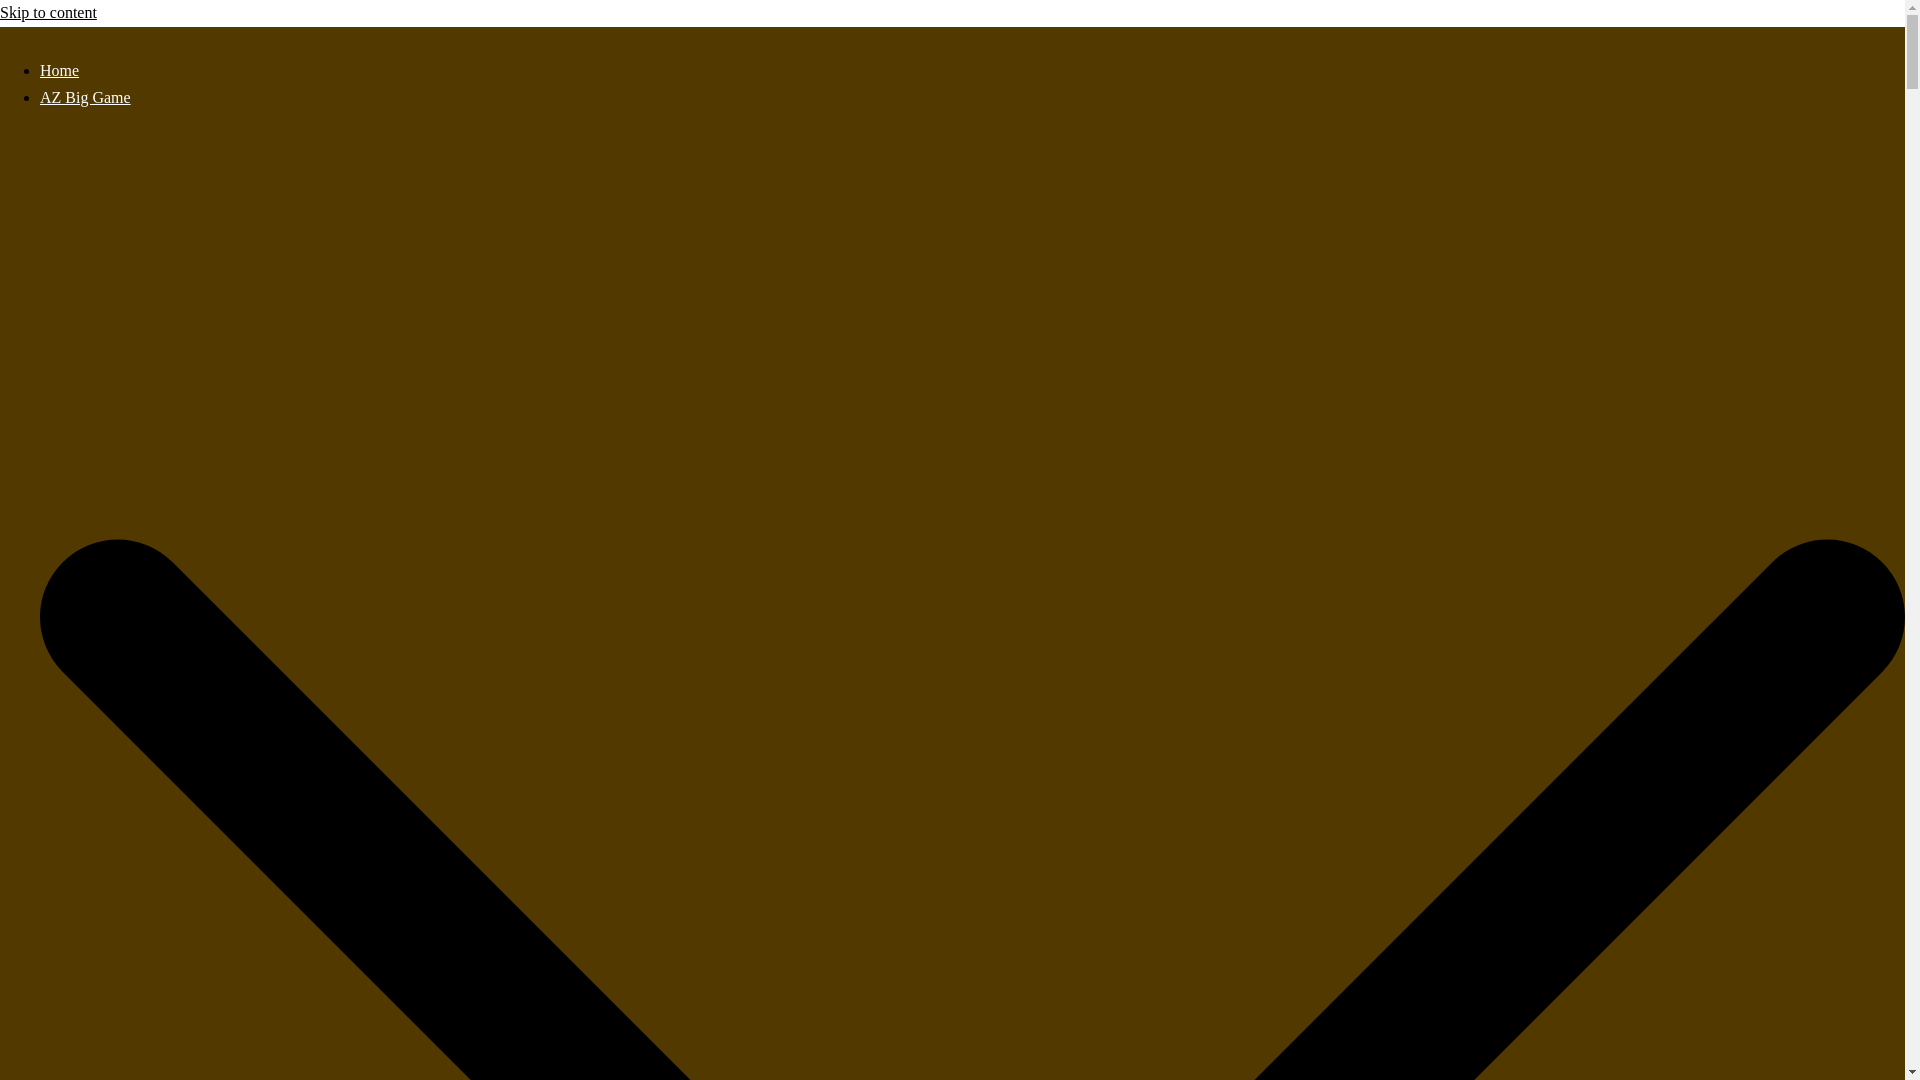 This screenshot has height=1080, width=1920. I want to click on Home, so click(59, 70).